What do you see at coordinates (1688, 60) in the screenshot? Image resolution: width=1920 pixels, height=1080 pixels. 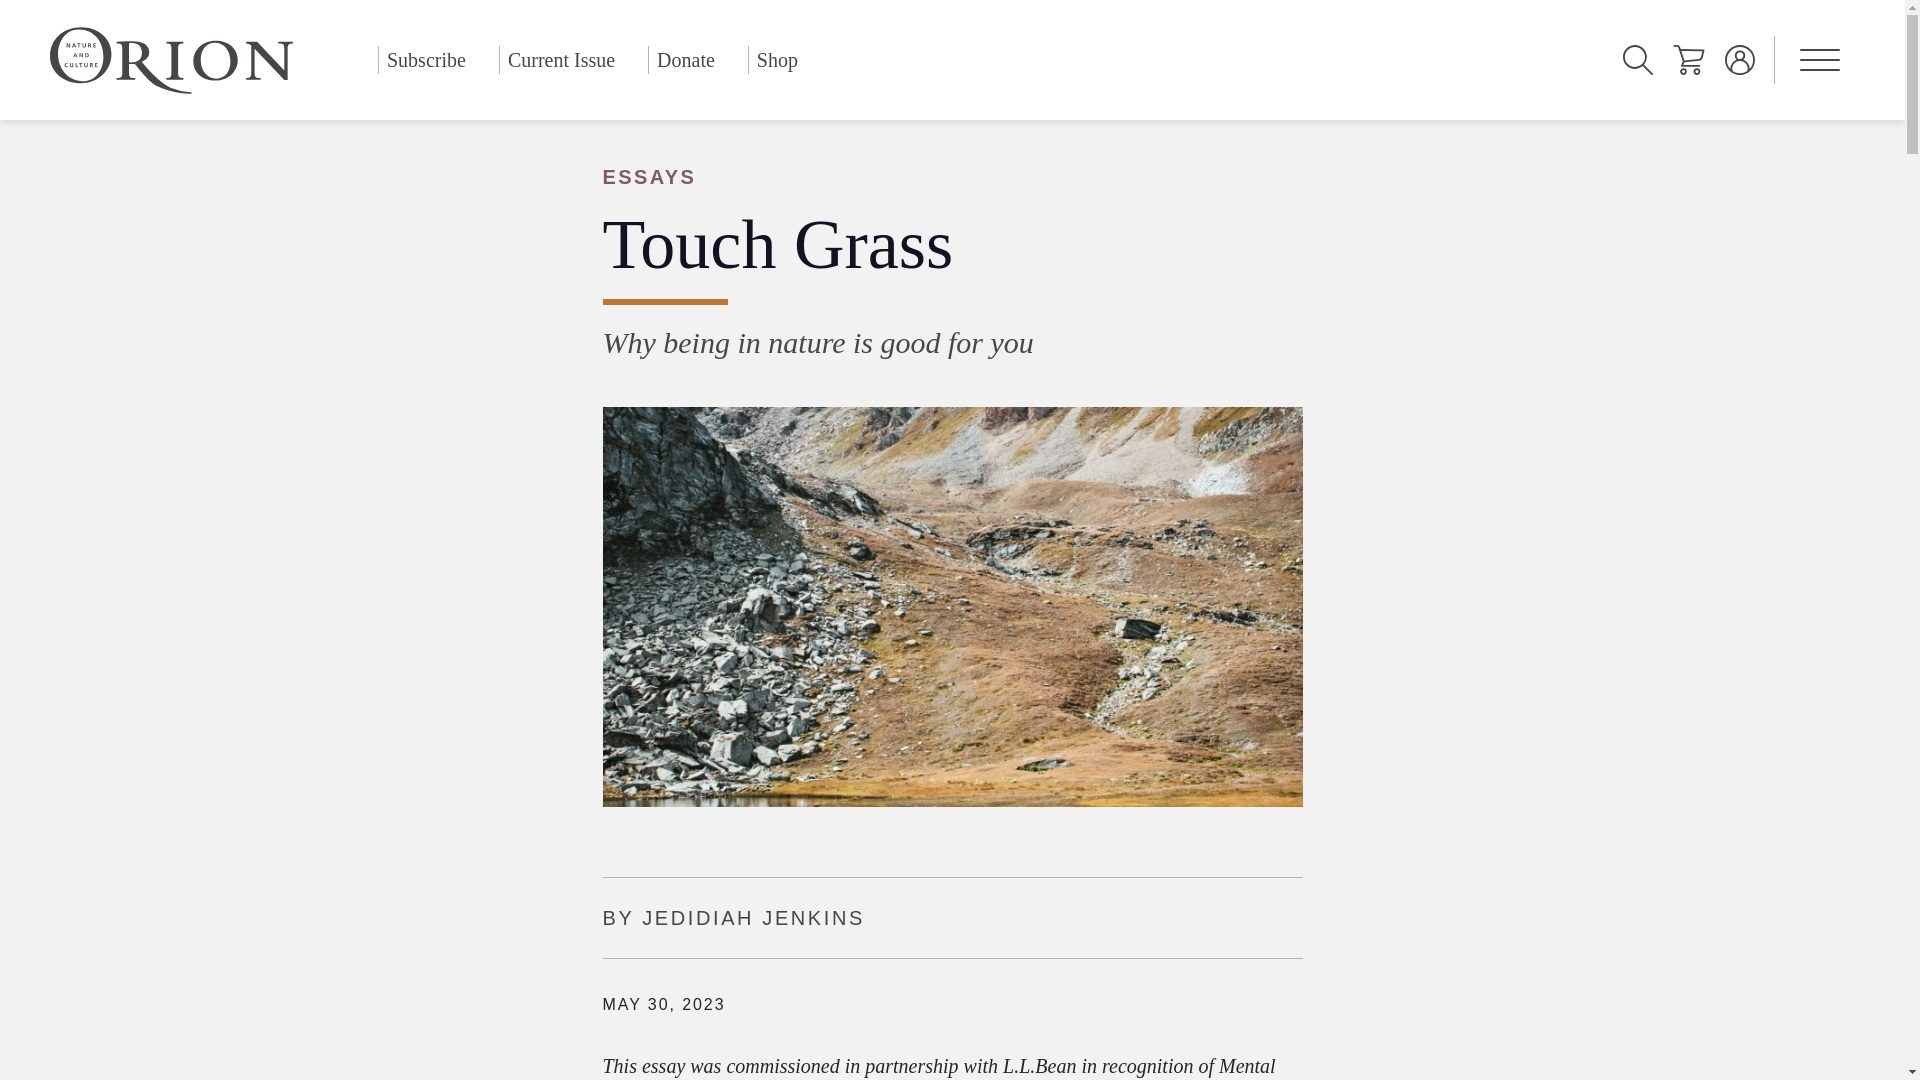 I see `Cart` at bounding box center [1688, 60].